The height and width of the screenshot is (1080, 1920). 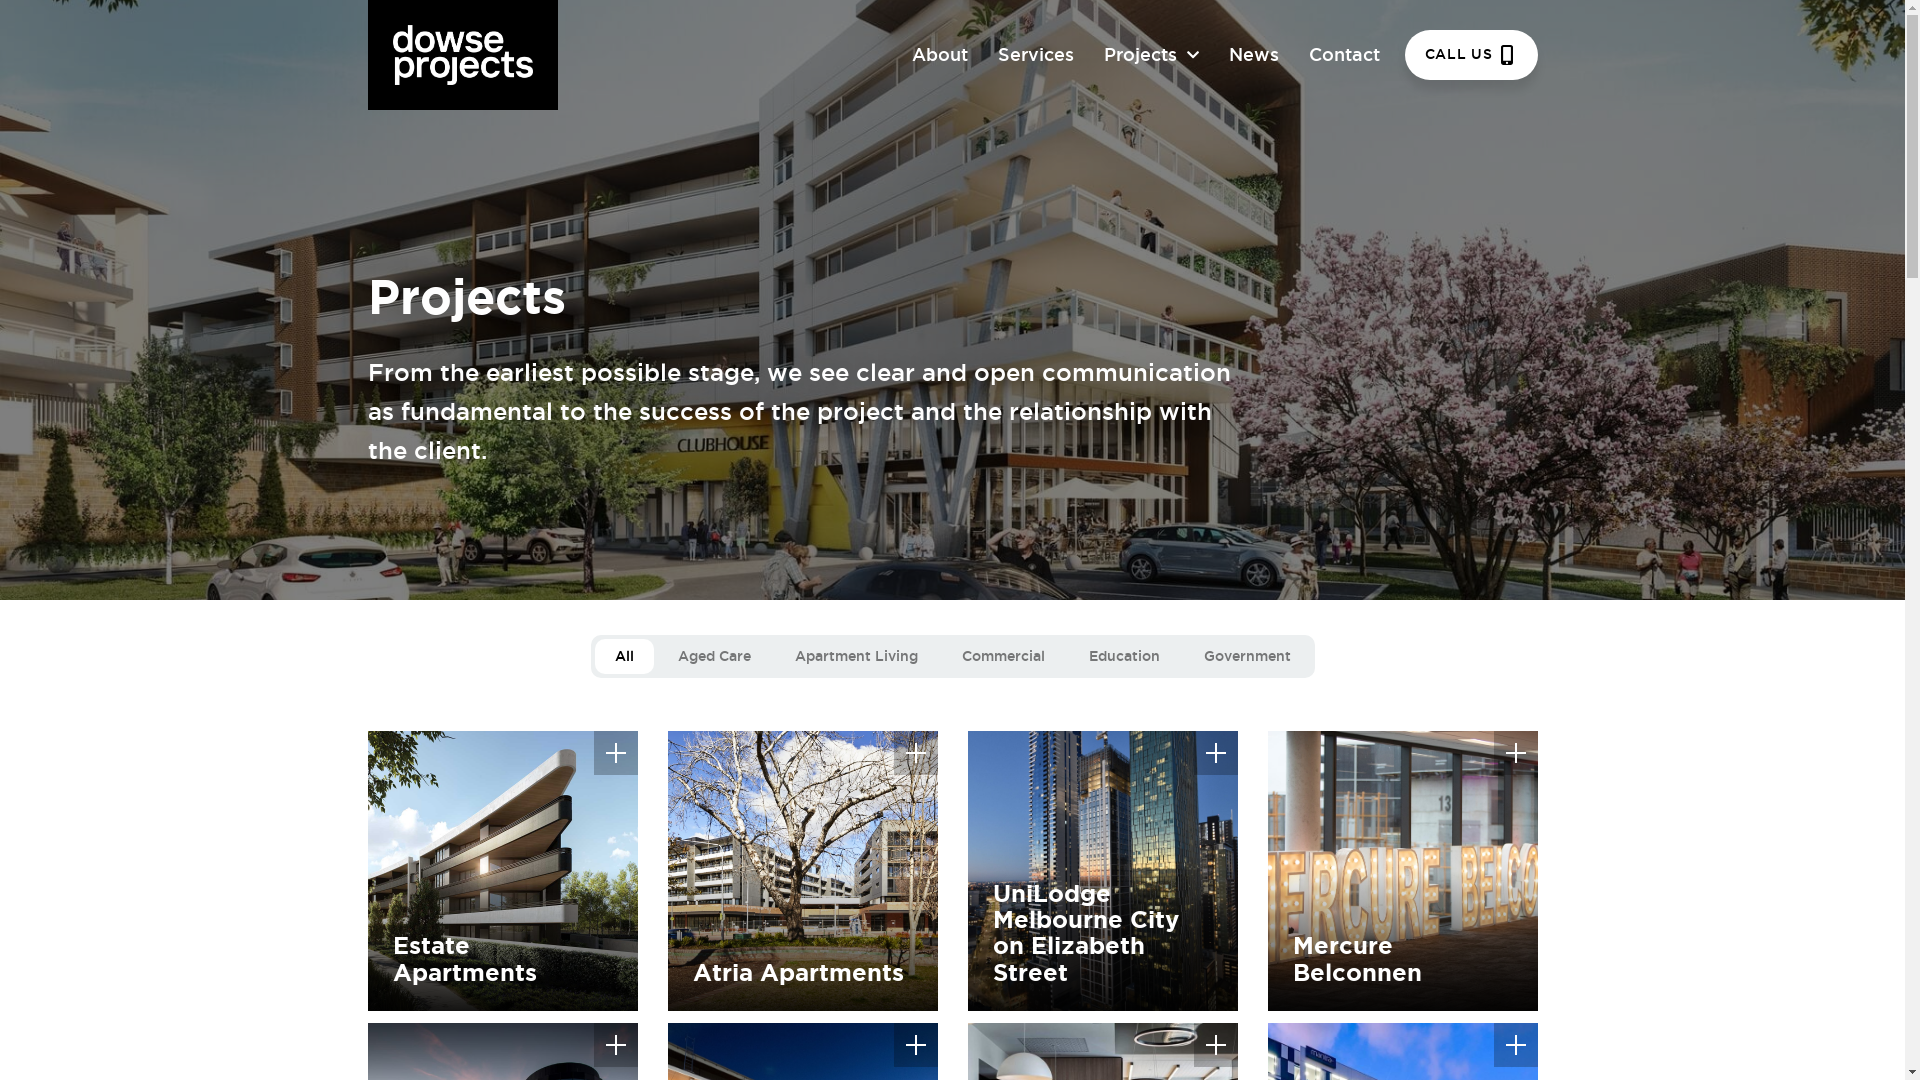 What do you see at coordinates (1472, 55) in the screenshot?
I see `CALL US` at bounding box center [1472, 55].